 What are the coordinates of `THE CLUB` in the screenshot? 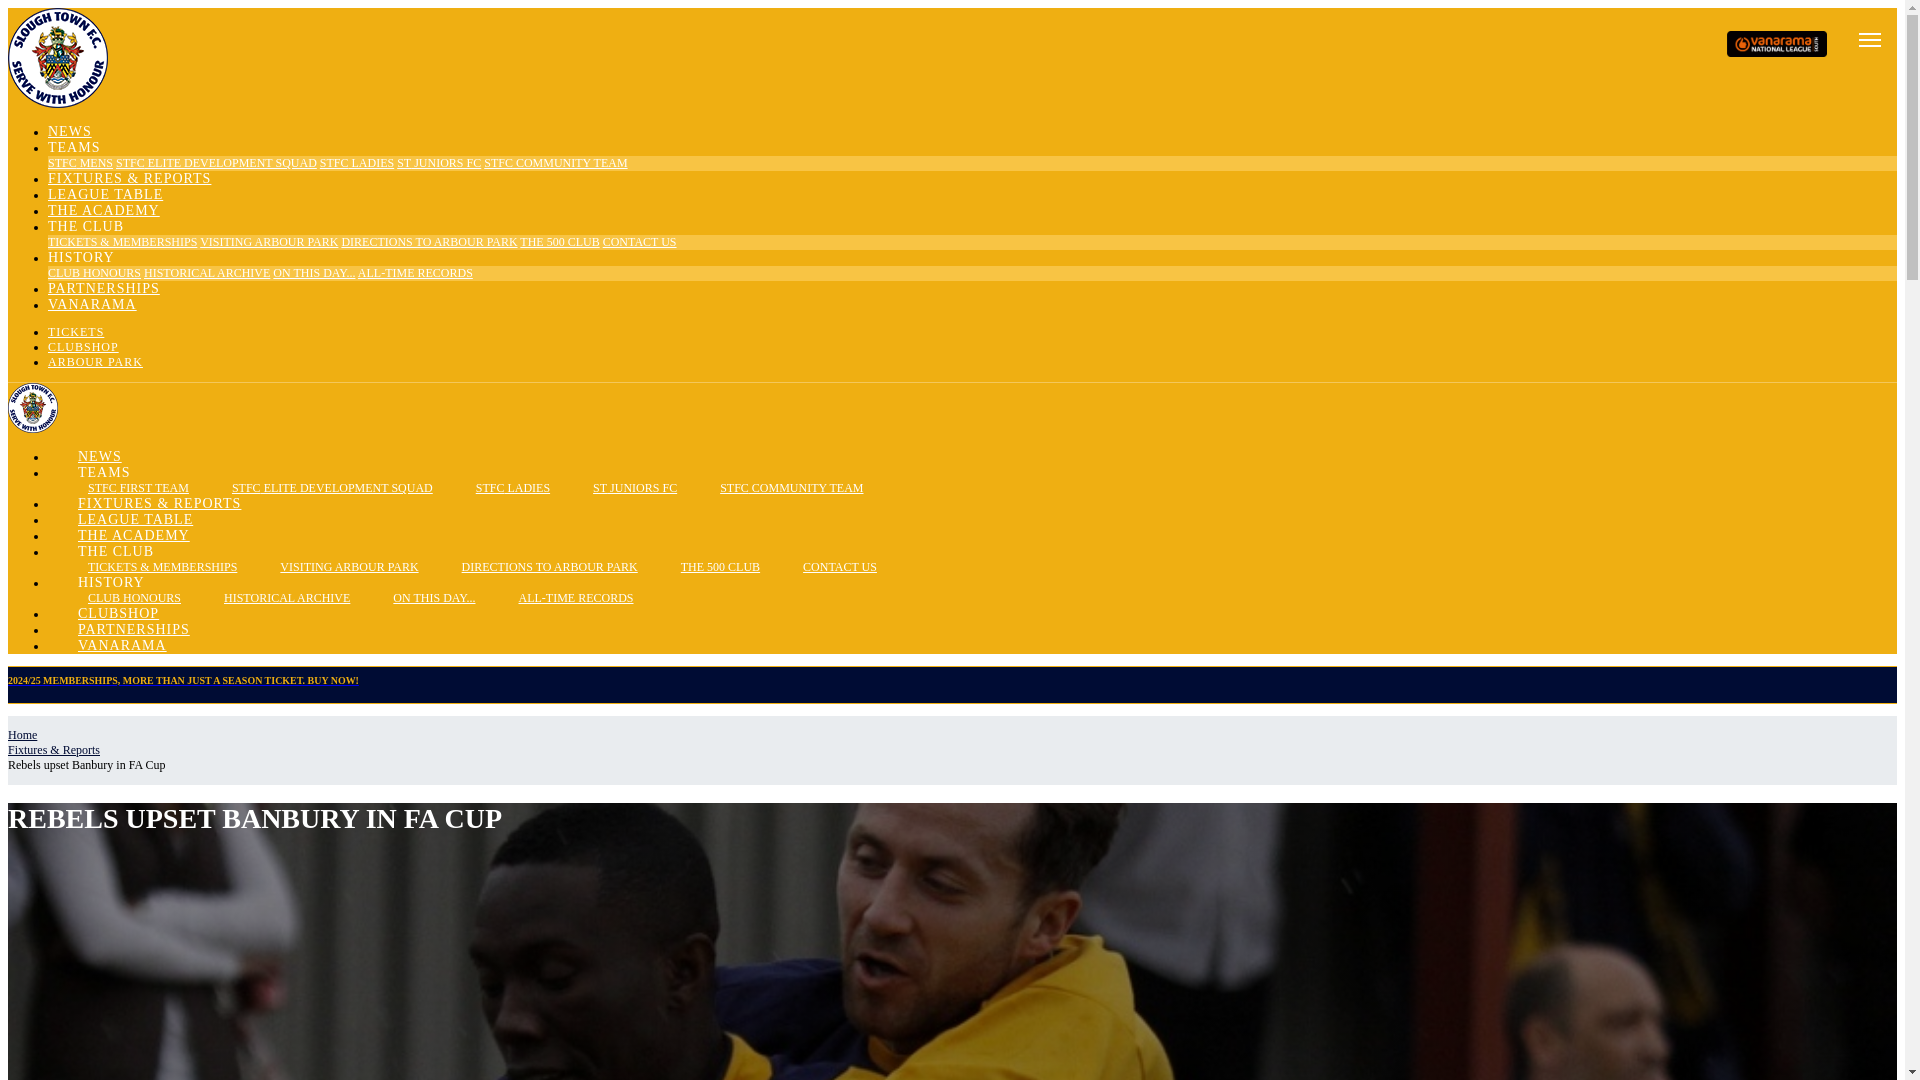 It's located at (86, 226).